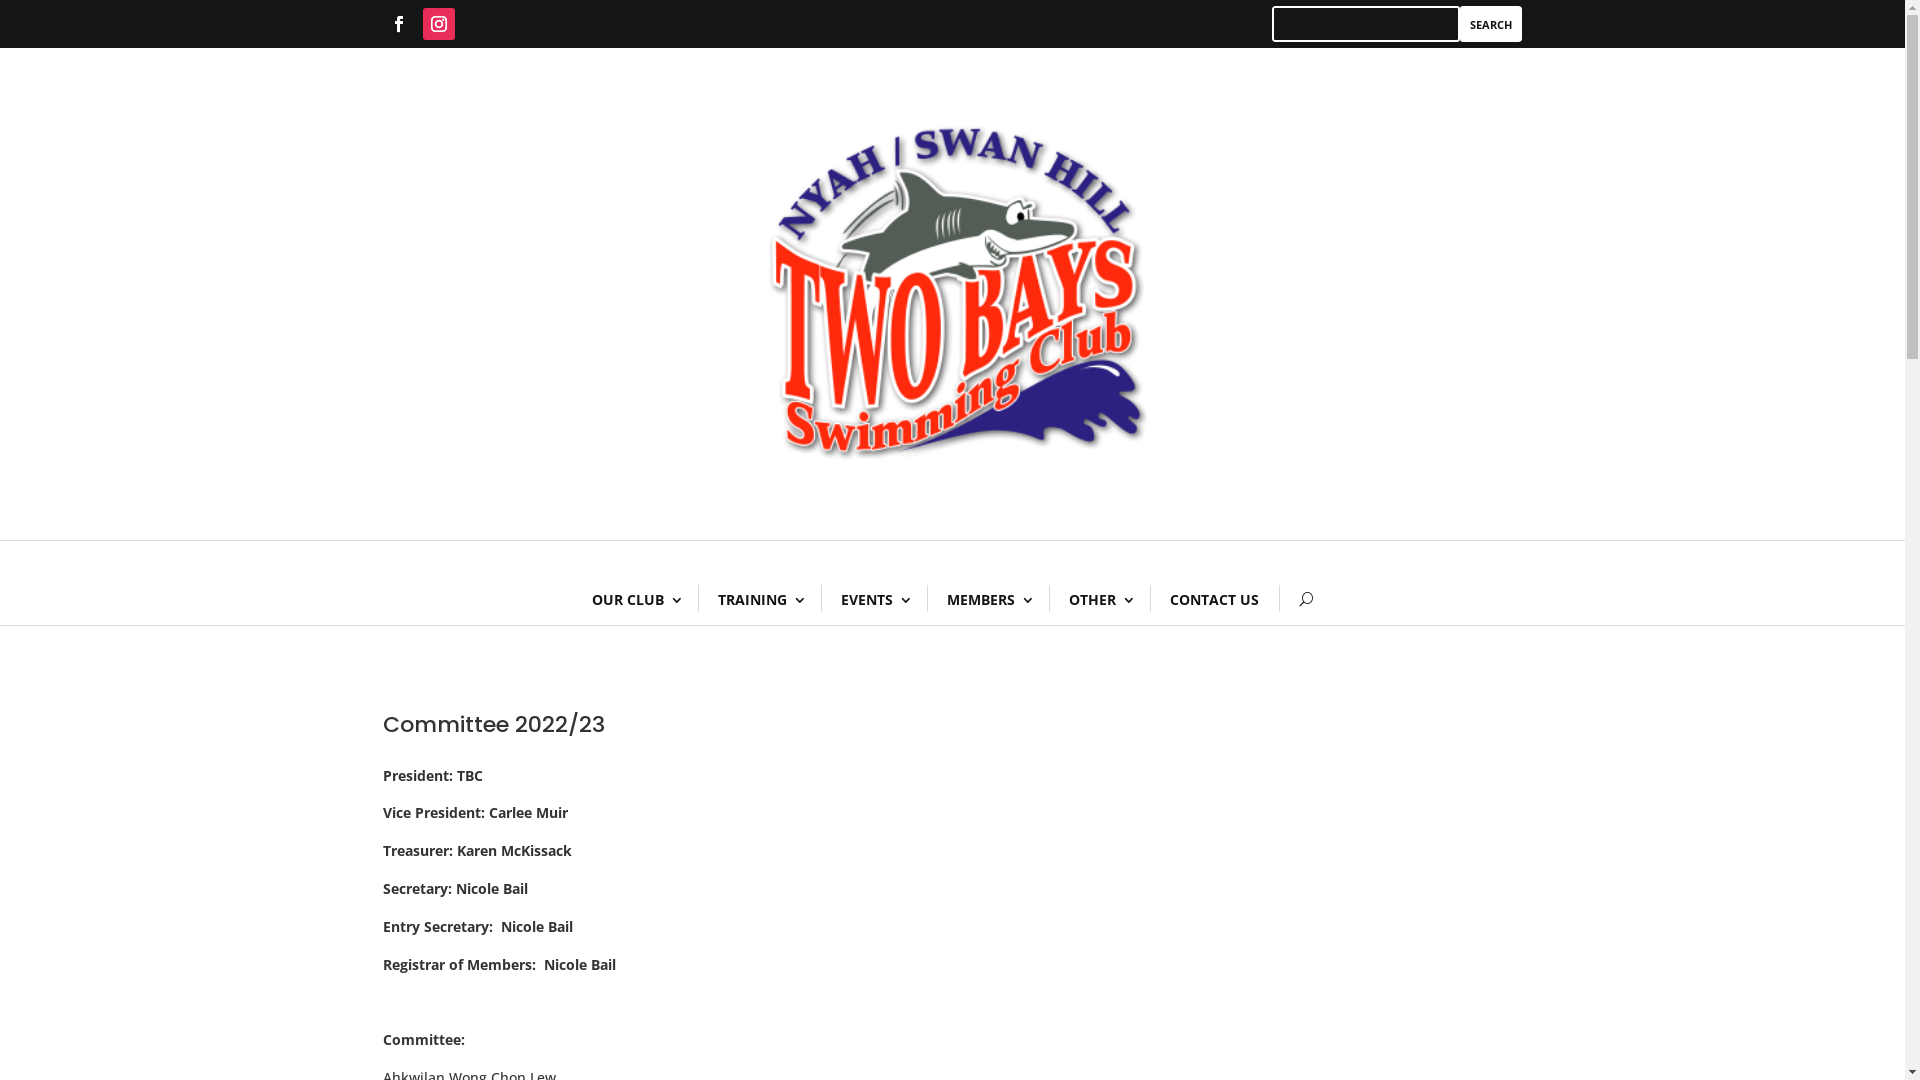 The width and height of the screenshot is (1920, 1080). I want to click on Follow on Instagram, so click(438, 24).